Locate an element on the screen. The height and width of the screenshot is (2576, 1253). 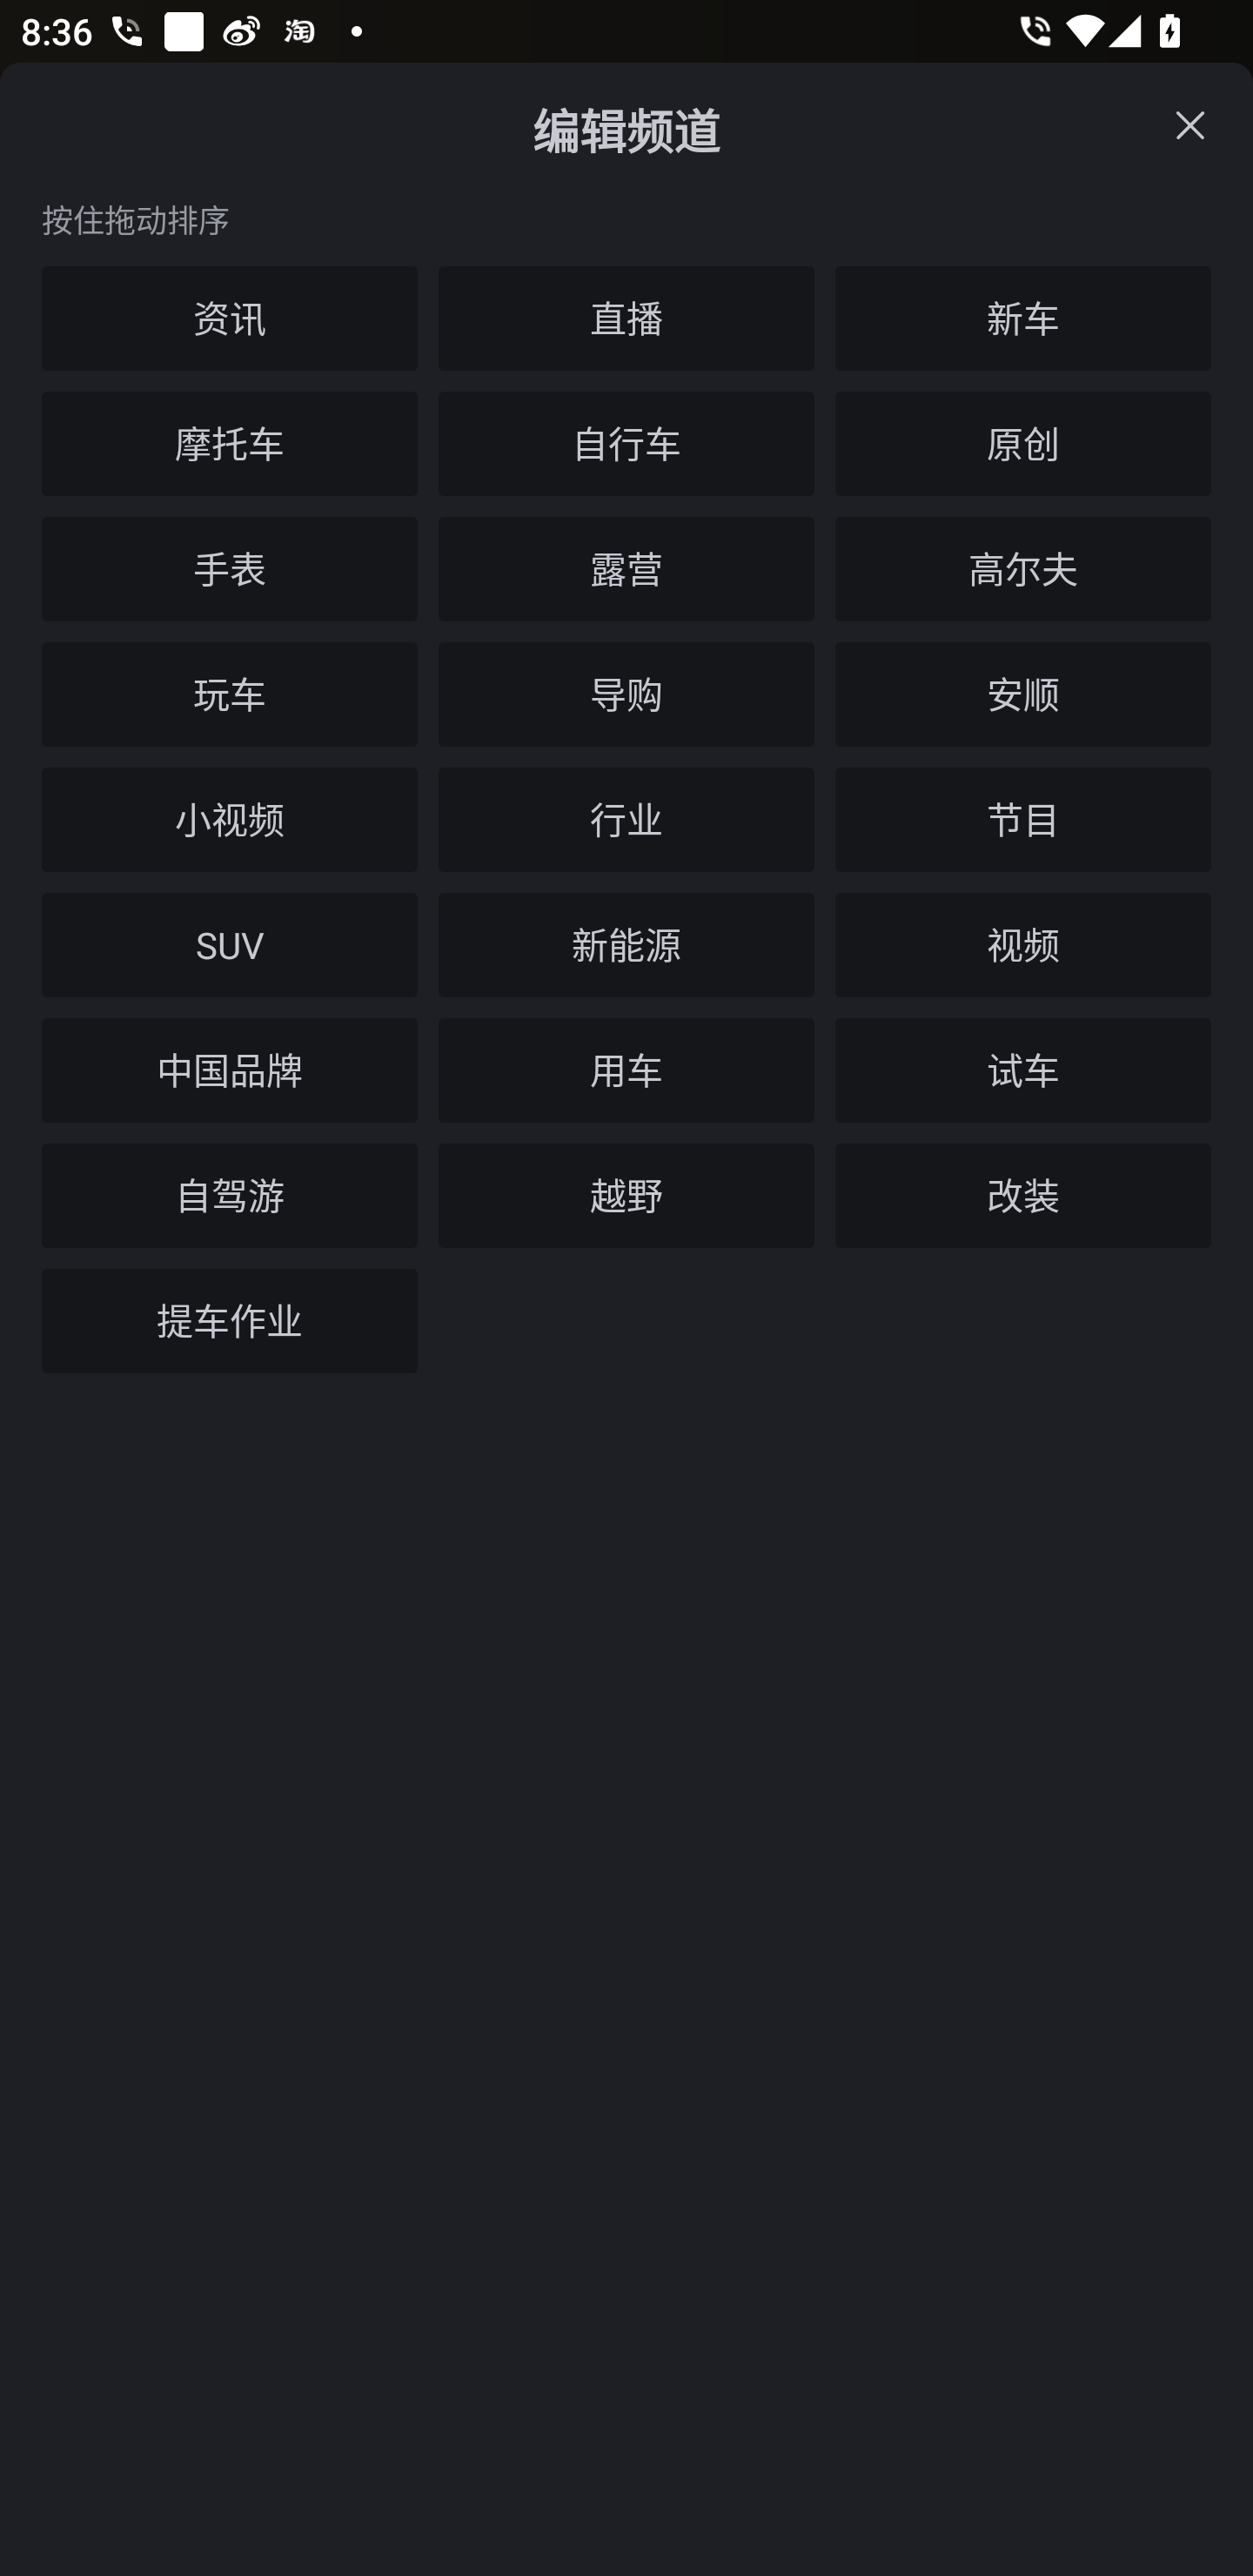
行业 is located at coordinates (626, 820).